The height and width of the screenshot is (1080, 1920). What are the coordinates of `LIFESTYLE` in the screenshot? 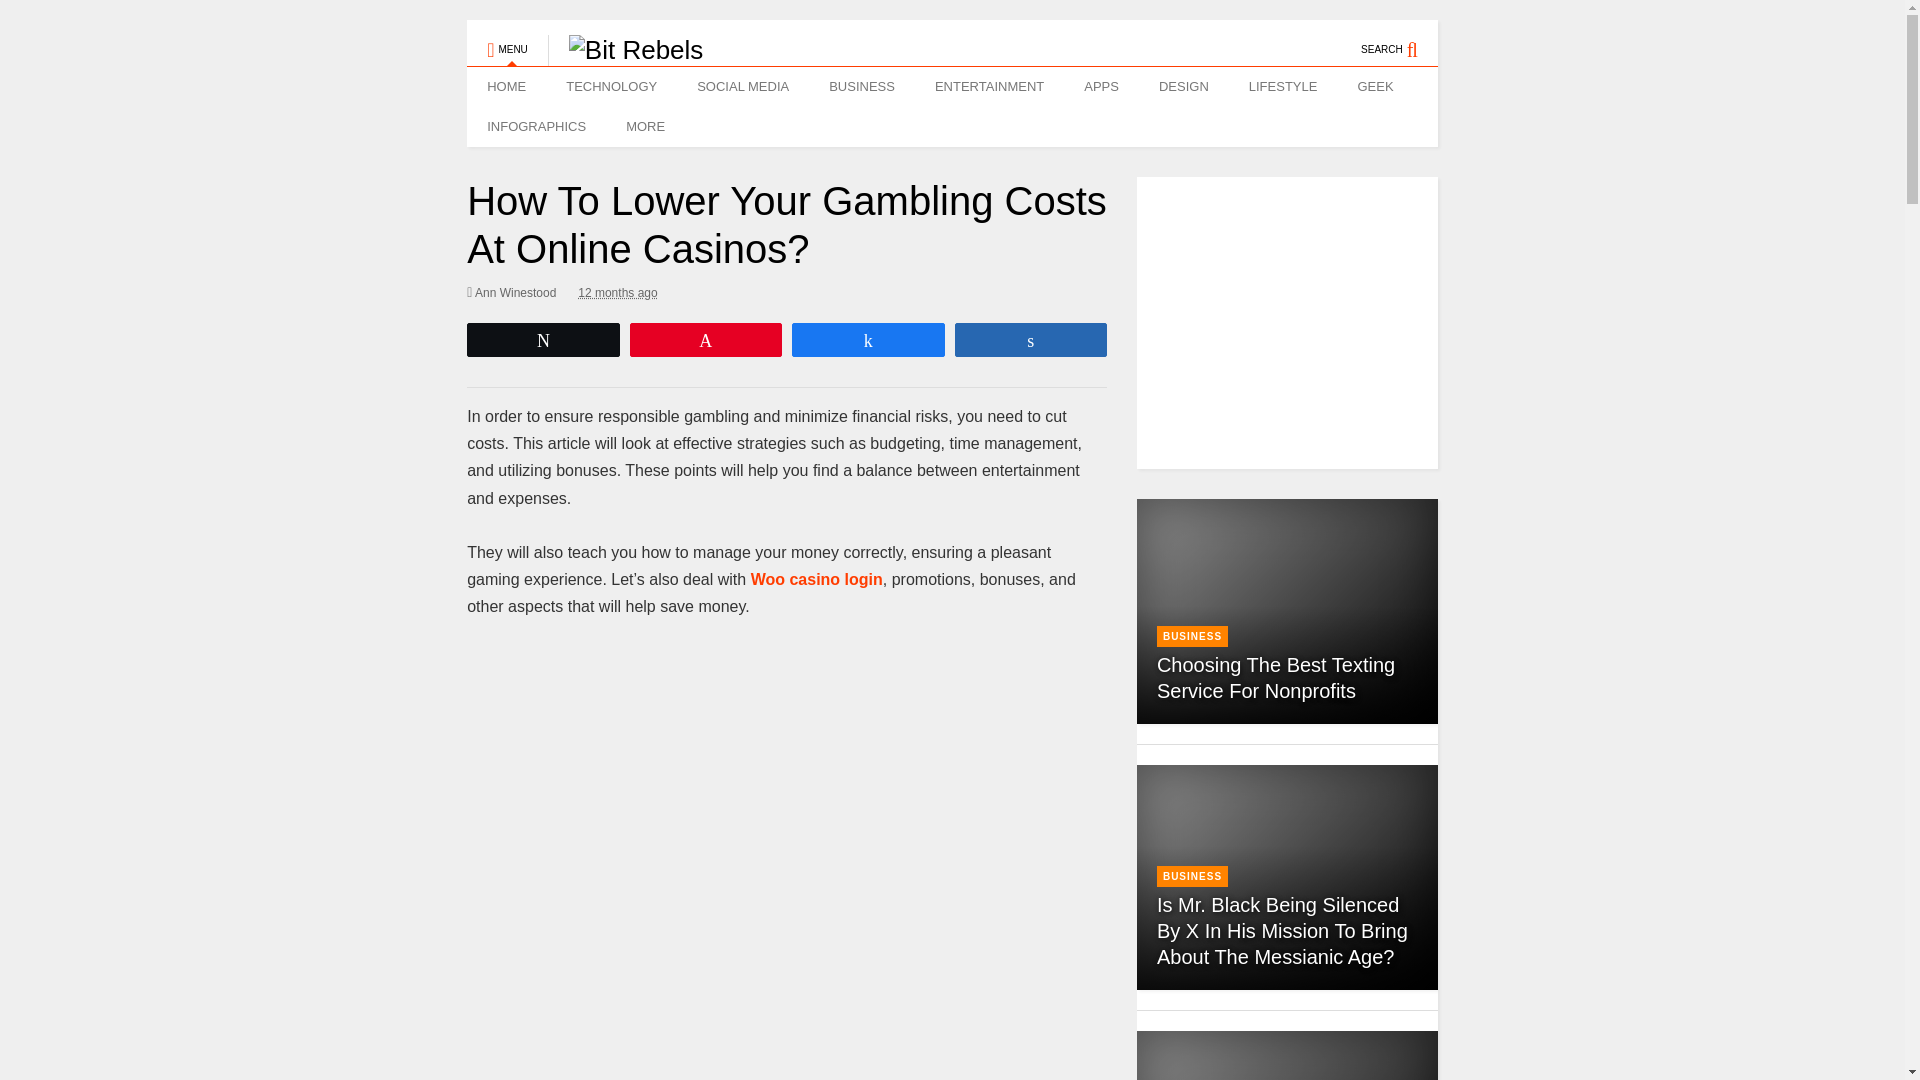 It's located at (1283, 86).